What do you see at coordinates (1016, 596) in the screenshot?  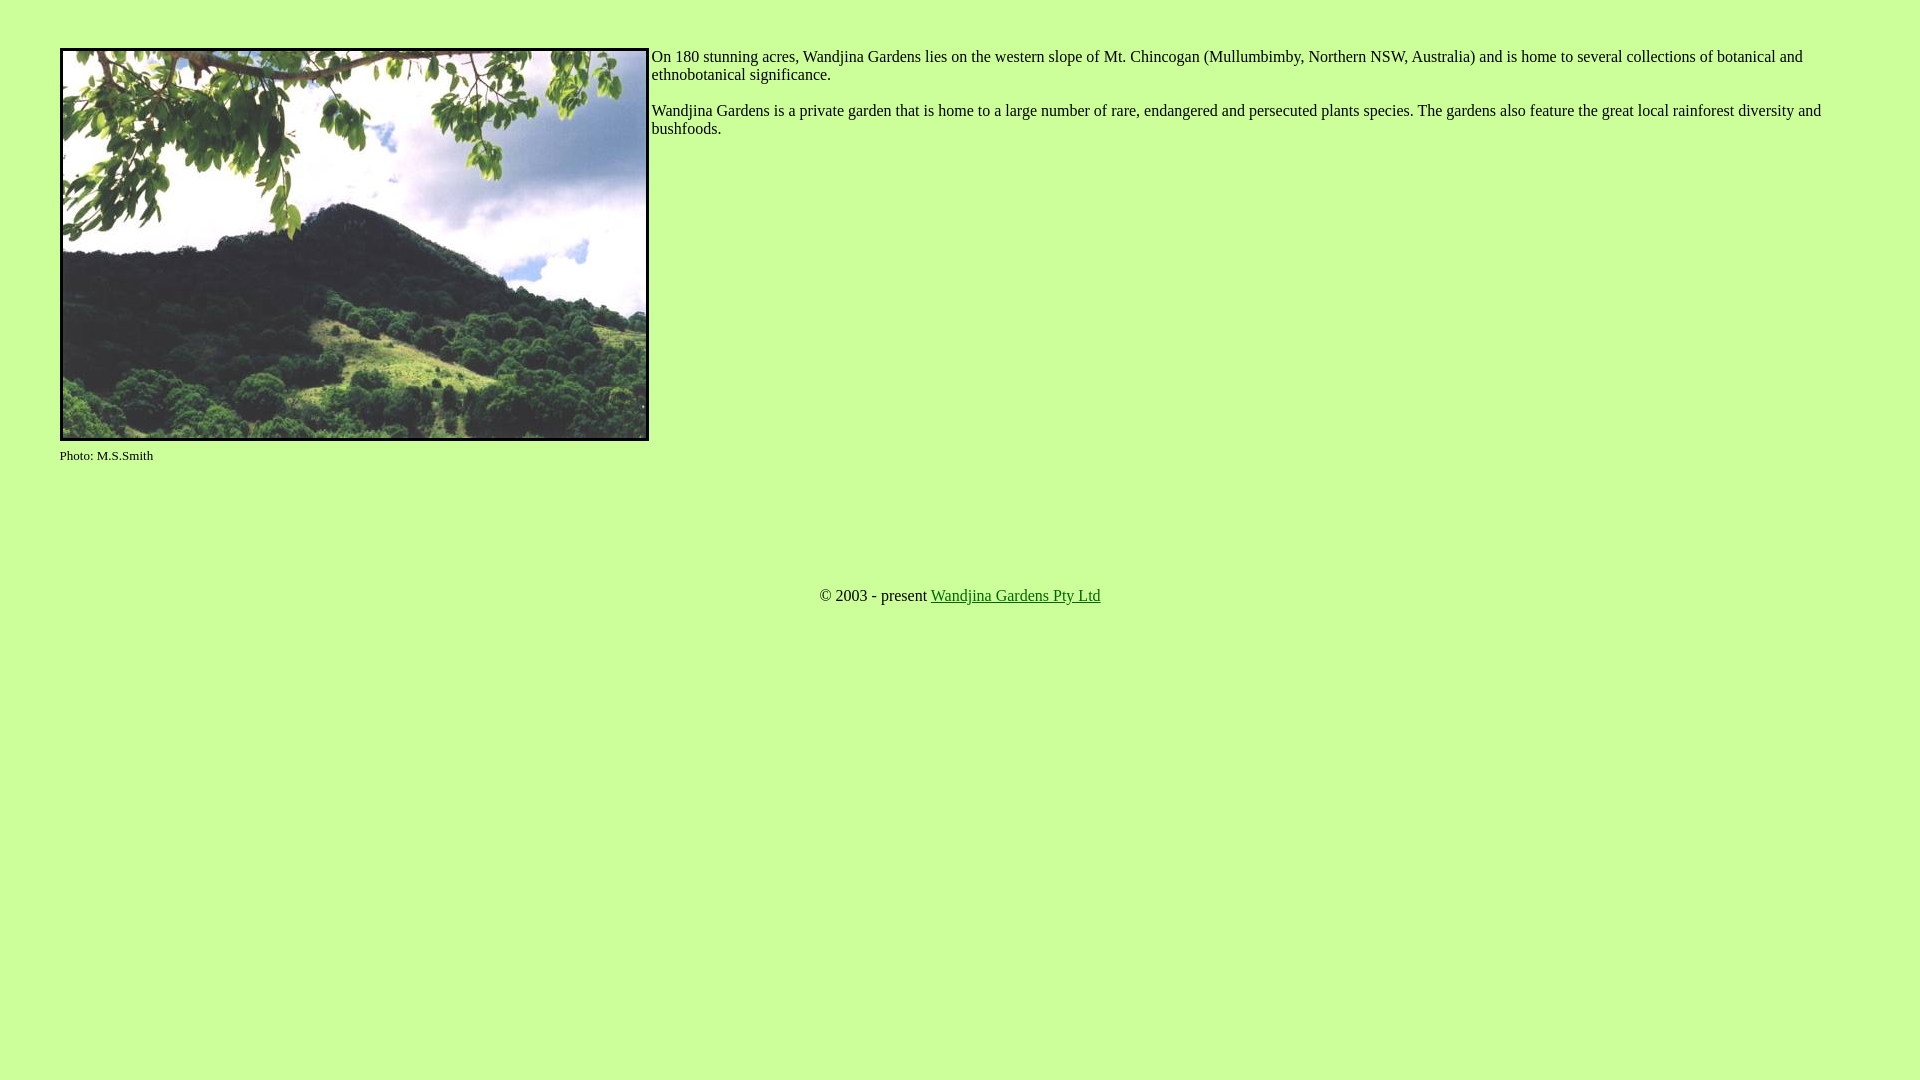 I see `Wandjina Gardens Pty Ltd` at bounding box center [1016, 596].